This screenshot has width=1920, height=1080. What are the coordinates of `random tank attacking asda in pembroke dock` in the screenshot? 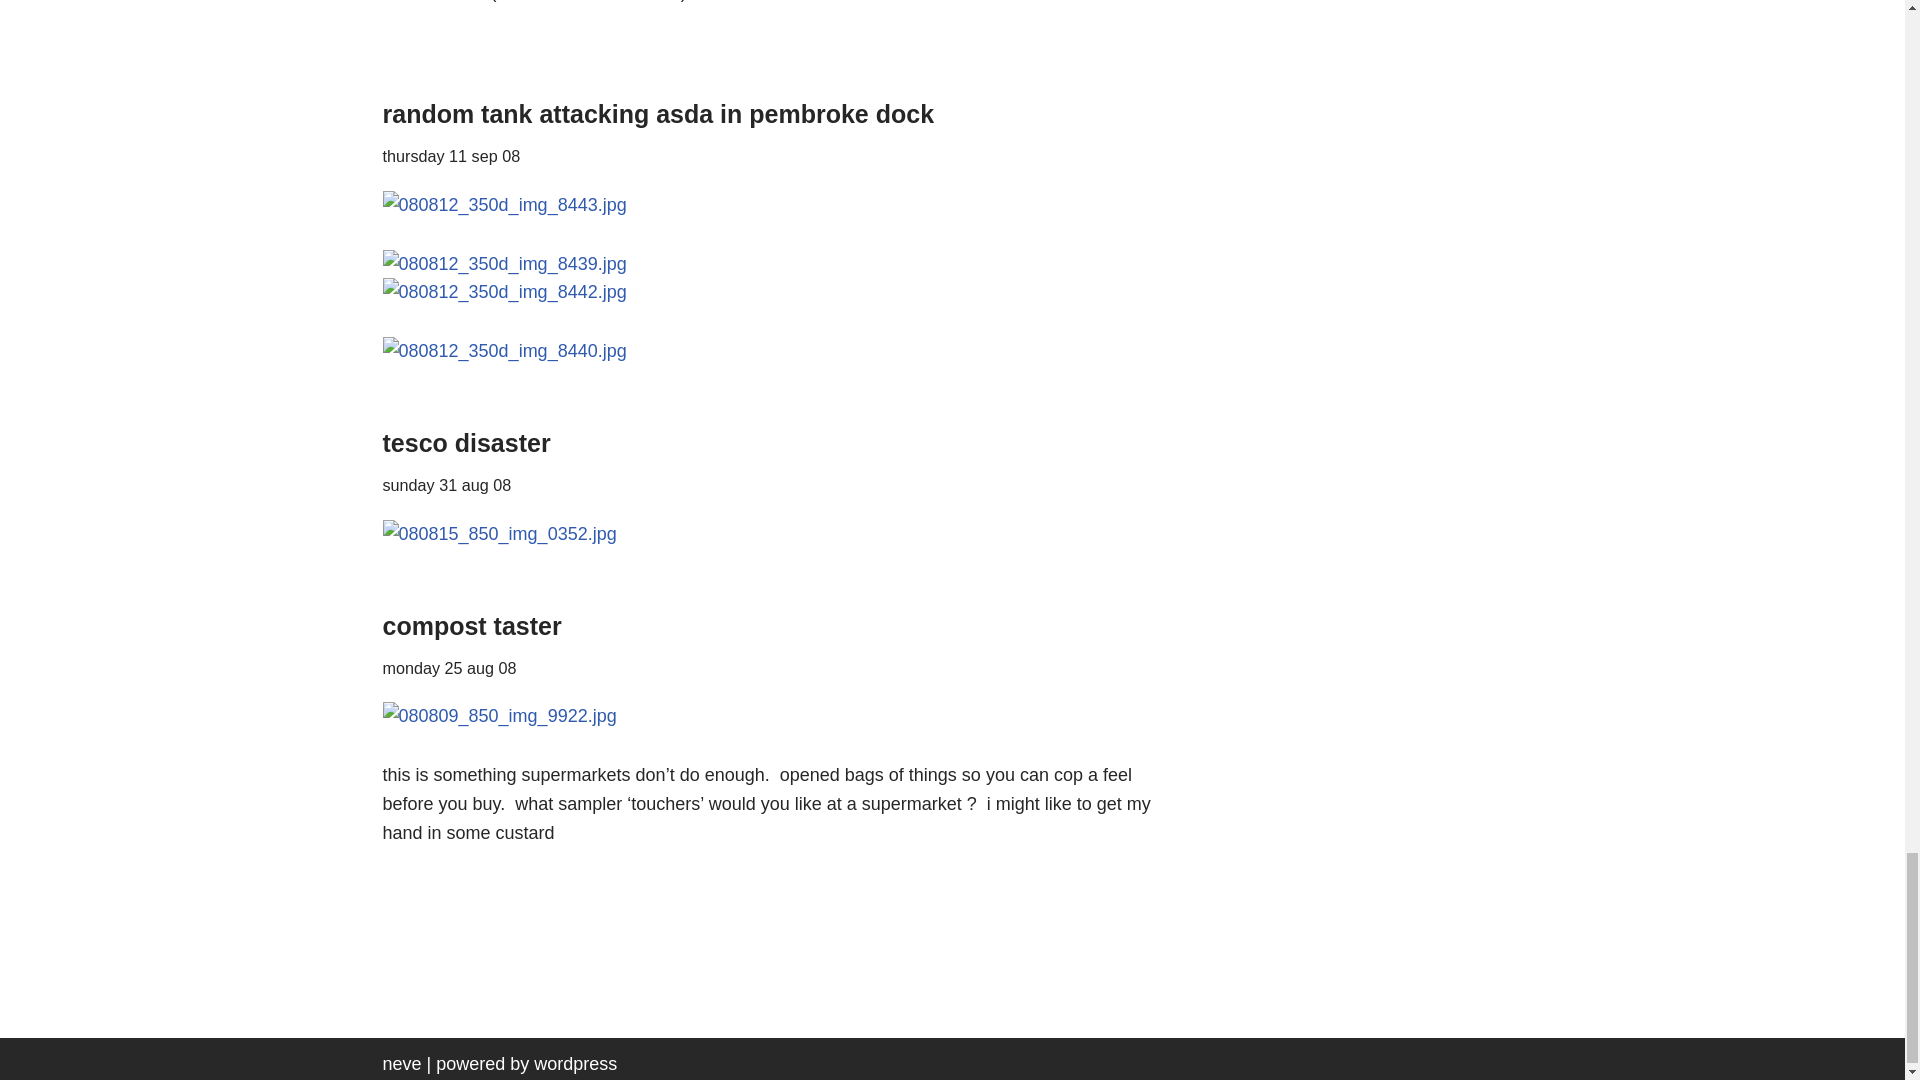 It's located at (658, 114).